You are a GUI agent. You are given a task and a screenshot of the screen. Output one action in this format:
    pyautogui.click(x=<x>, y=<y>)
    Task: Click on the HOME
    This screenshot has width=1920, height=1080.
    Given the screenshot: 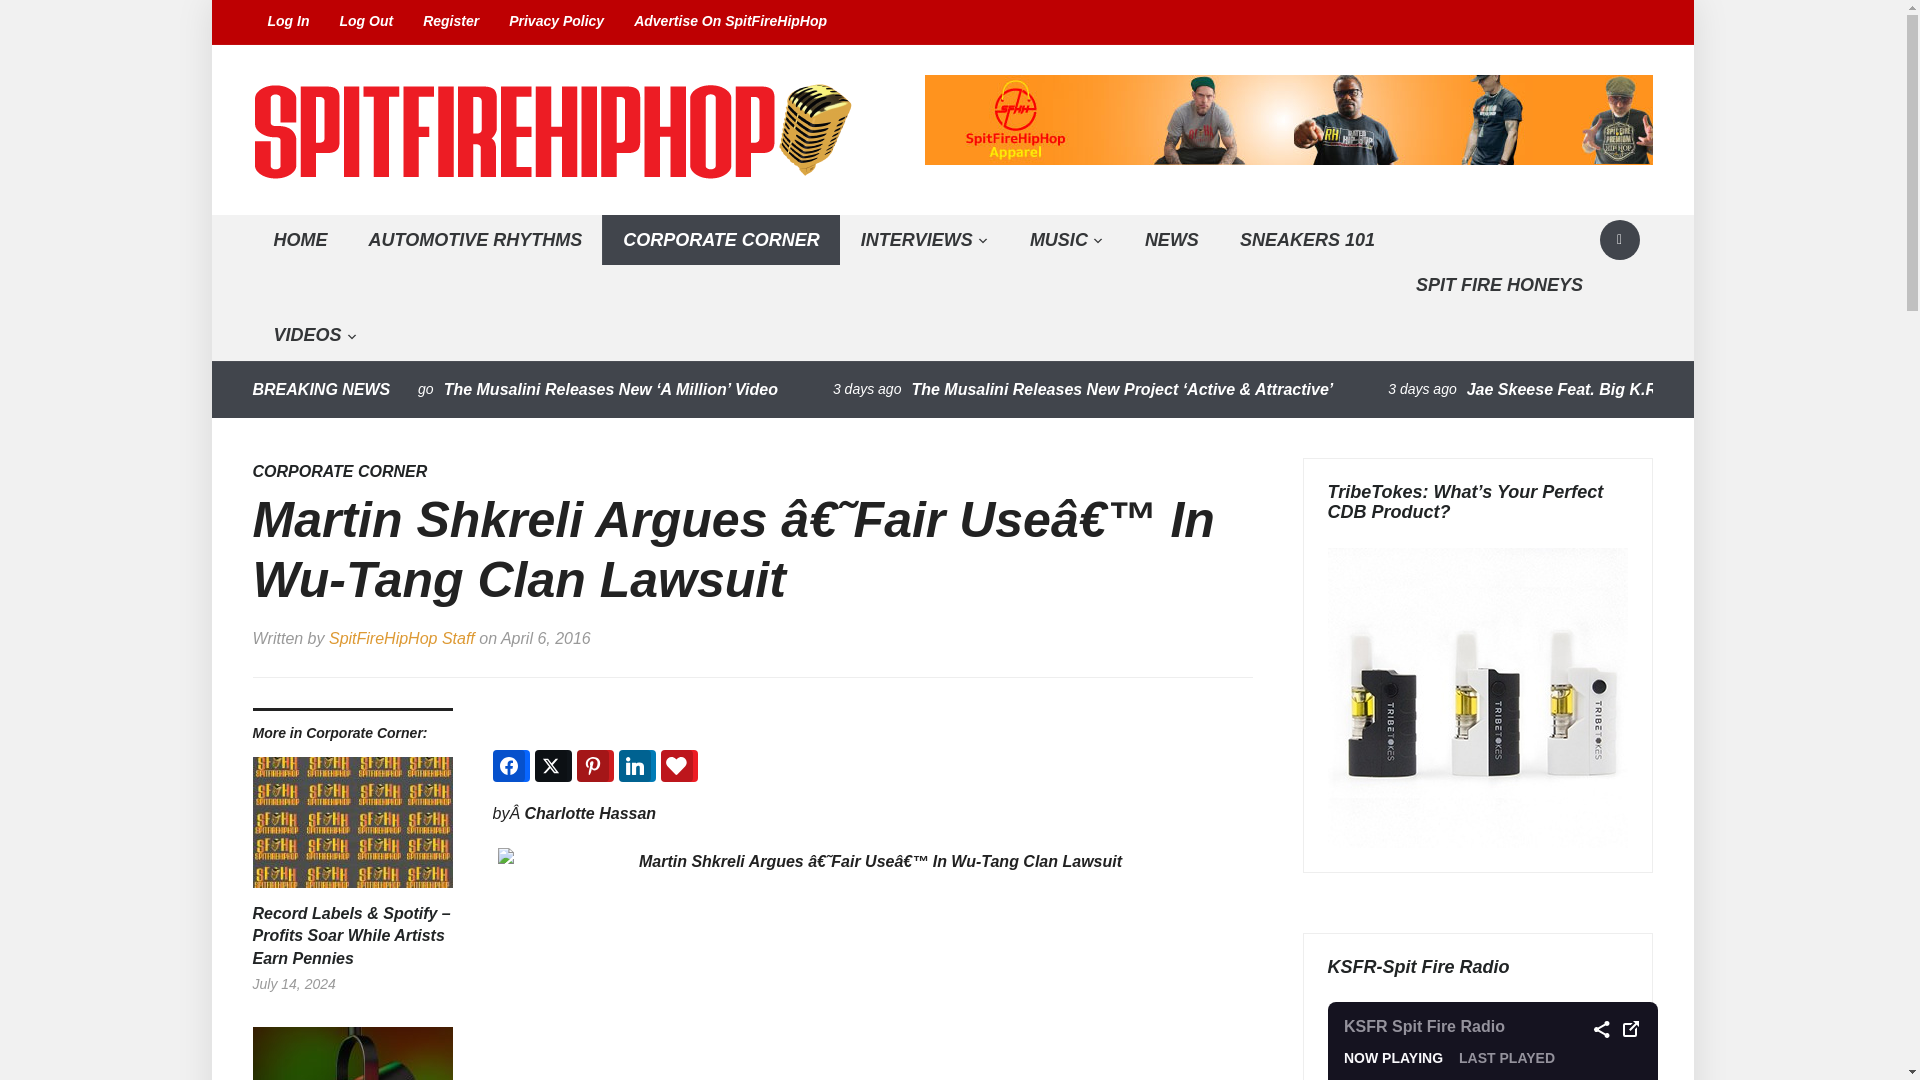 What is the action you would take?
    pyautogui.click(x=299, y=240)
    